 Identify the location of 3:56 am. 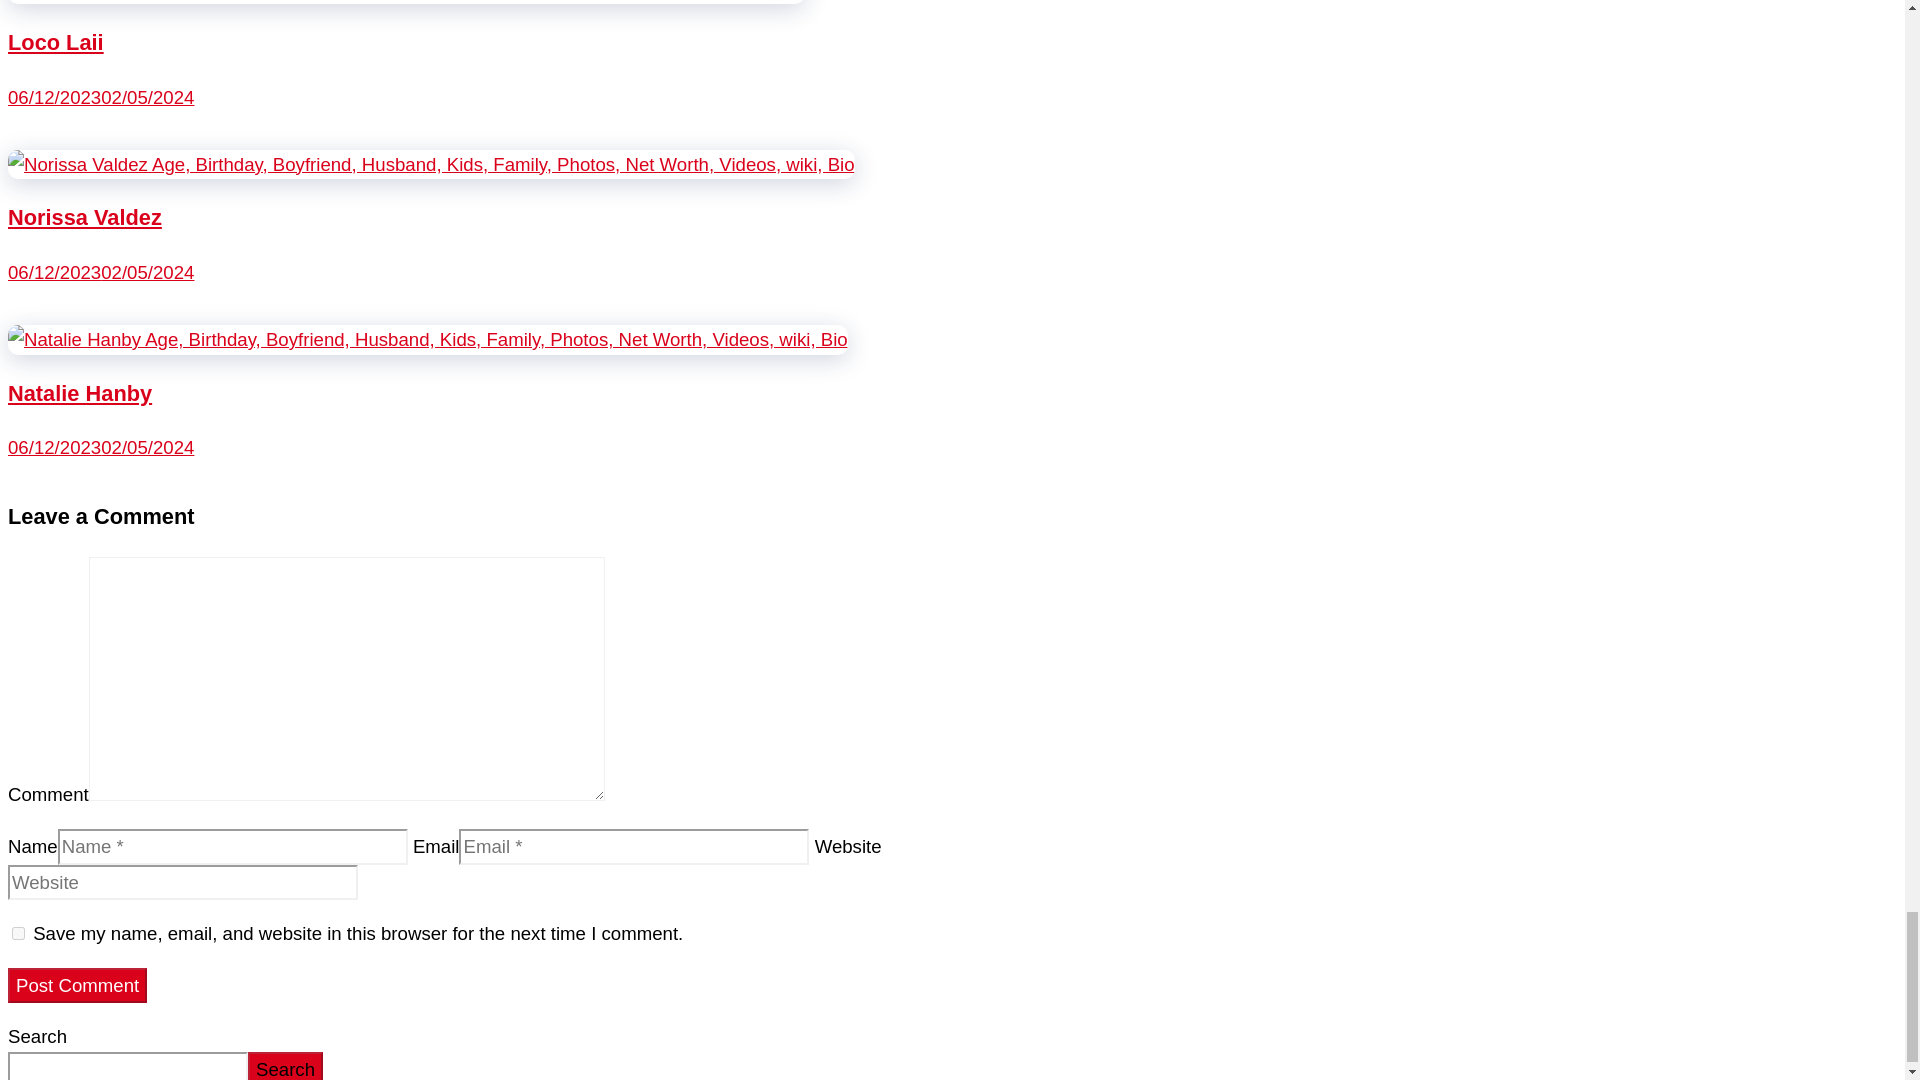
(100, 272).